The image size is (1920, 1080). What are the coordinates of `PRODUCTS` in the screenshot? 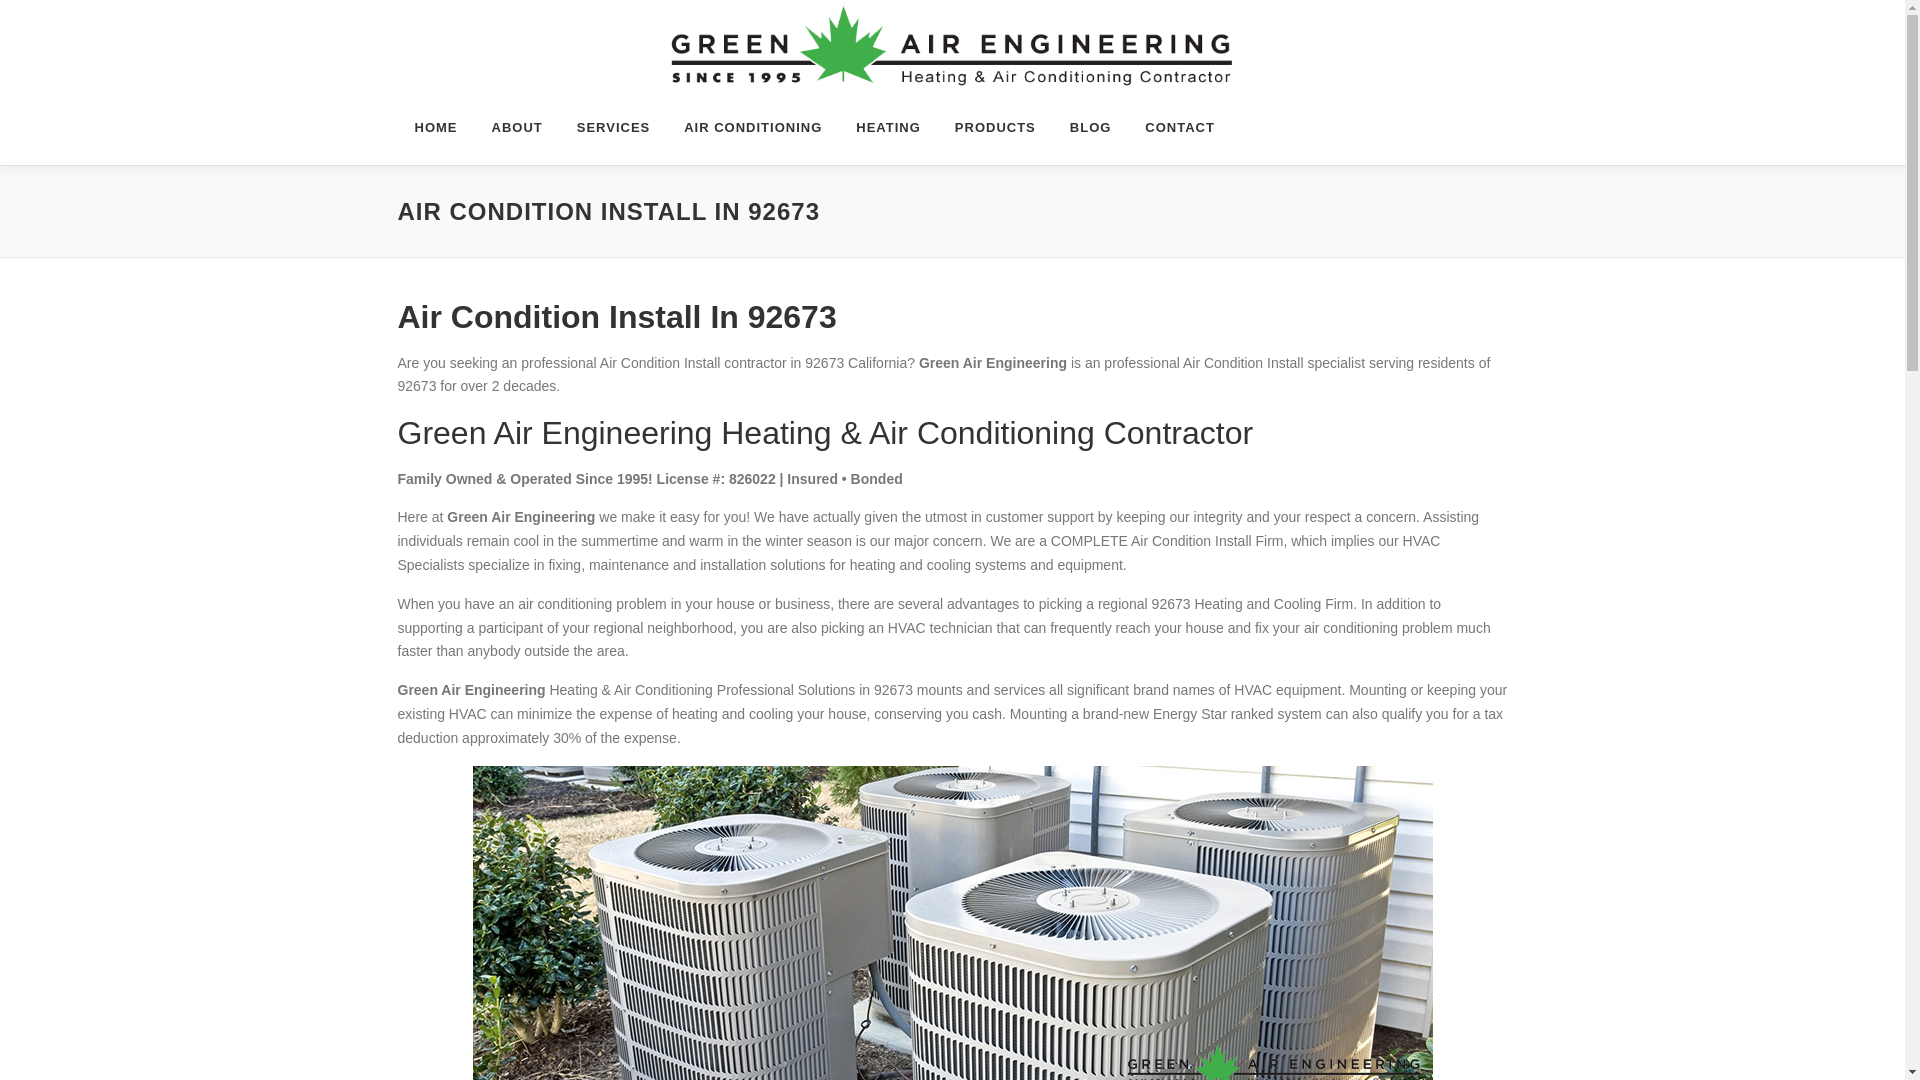 It's located at (995, 127).